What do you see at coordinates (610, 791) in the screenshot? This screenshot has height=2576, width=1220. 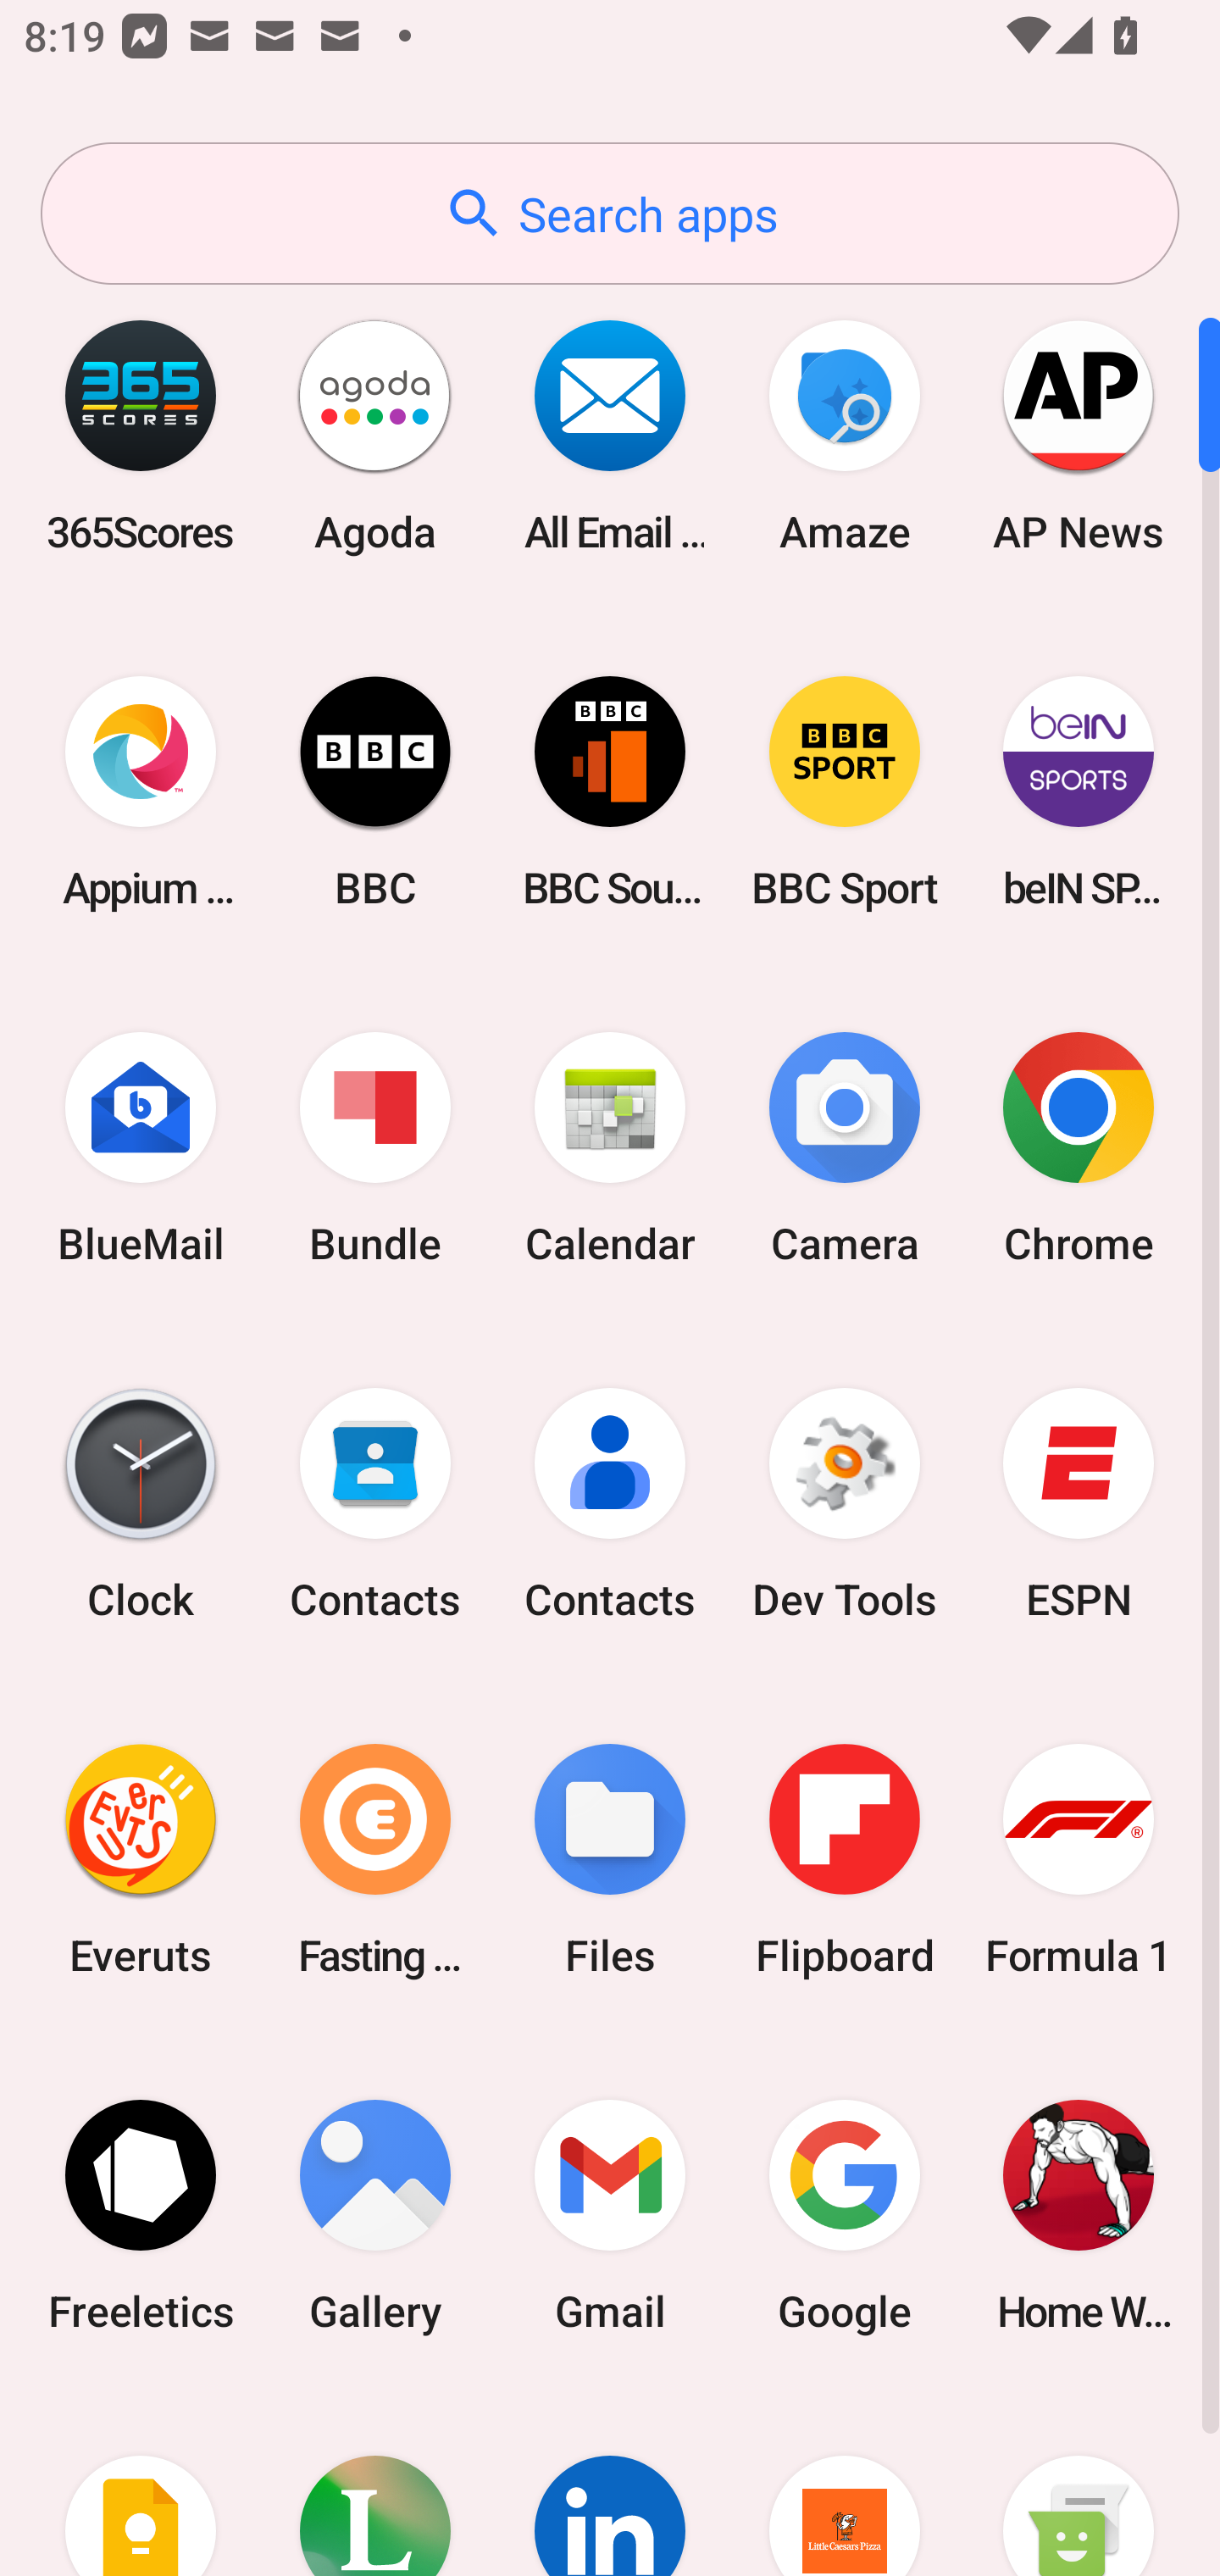 I see `BBC Sounds` at bounding box center [610, 791].